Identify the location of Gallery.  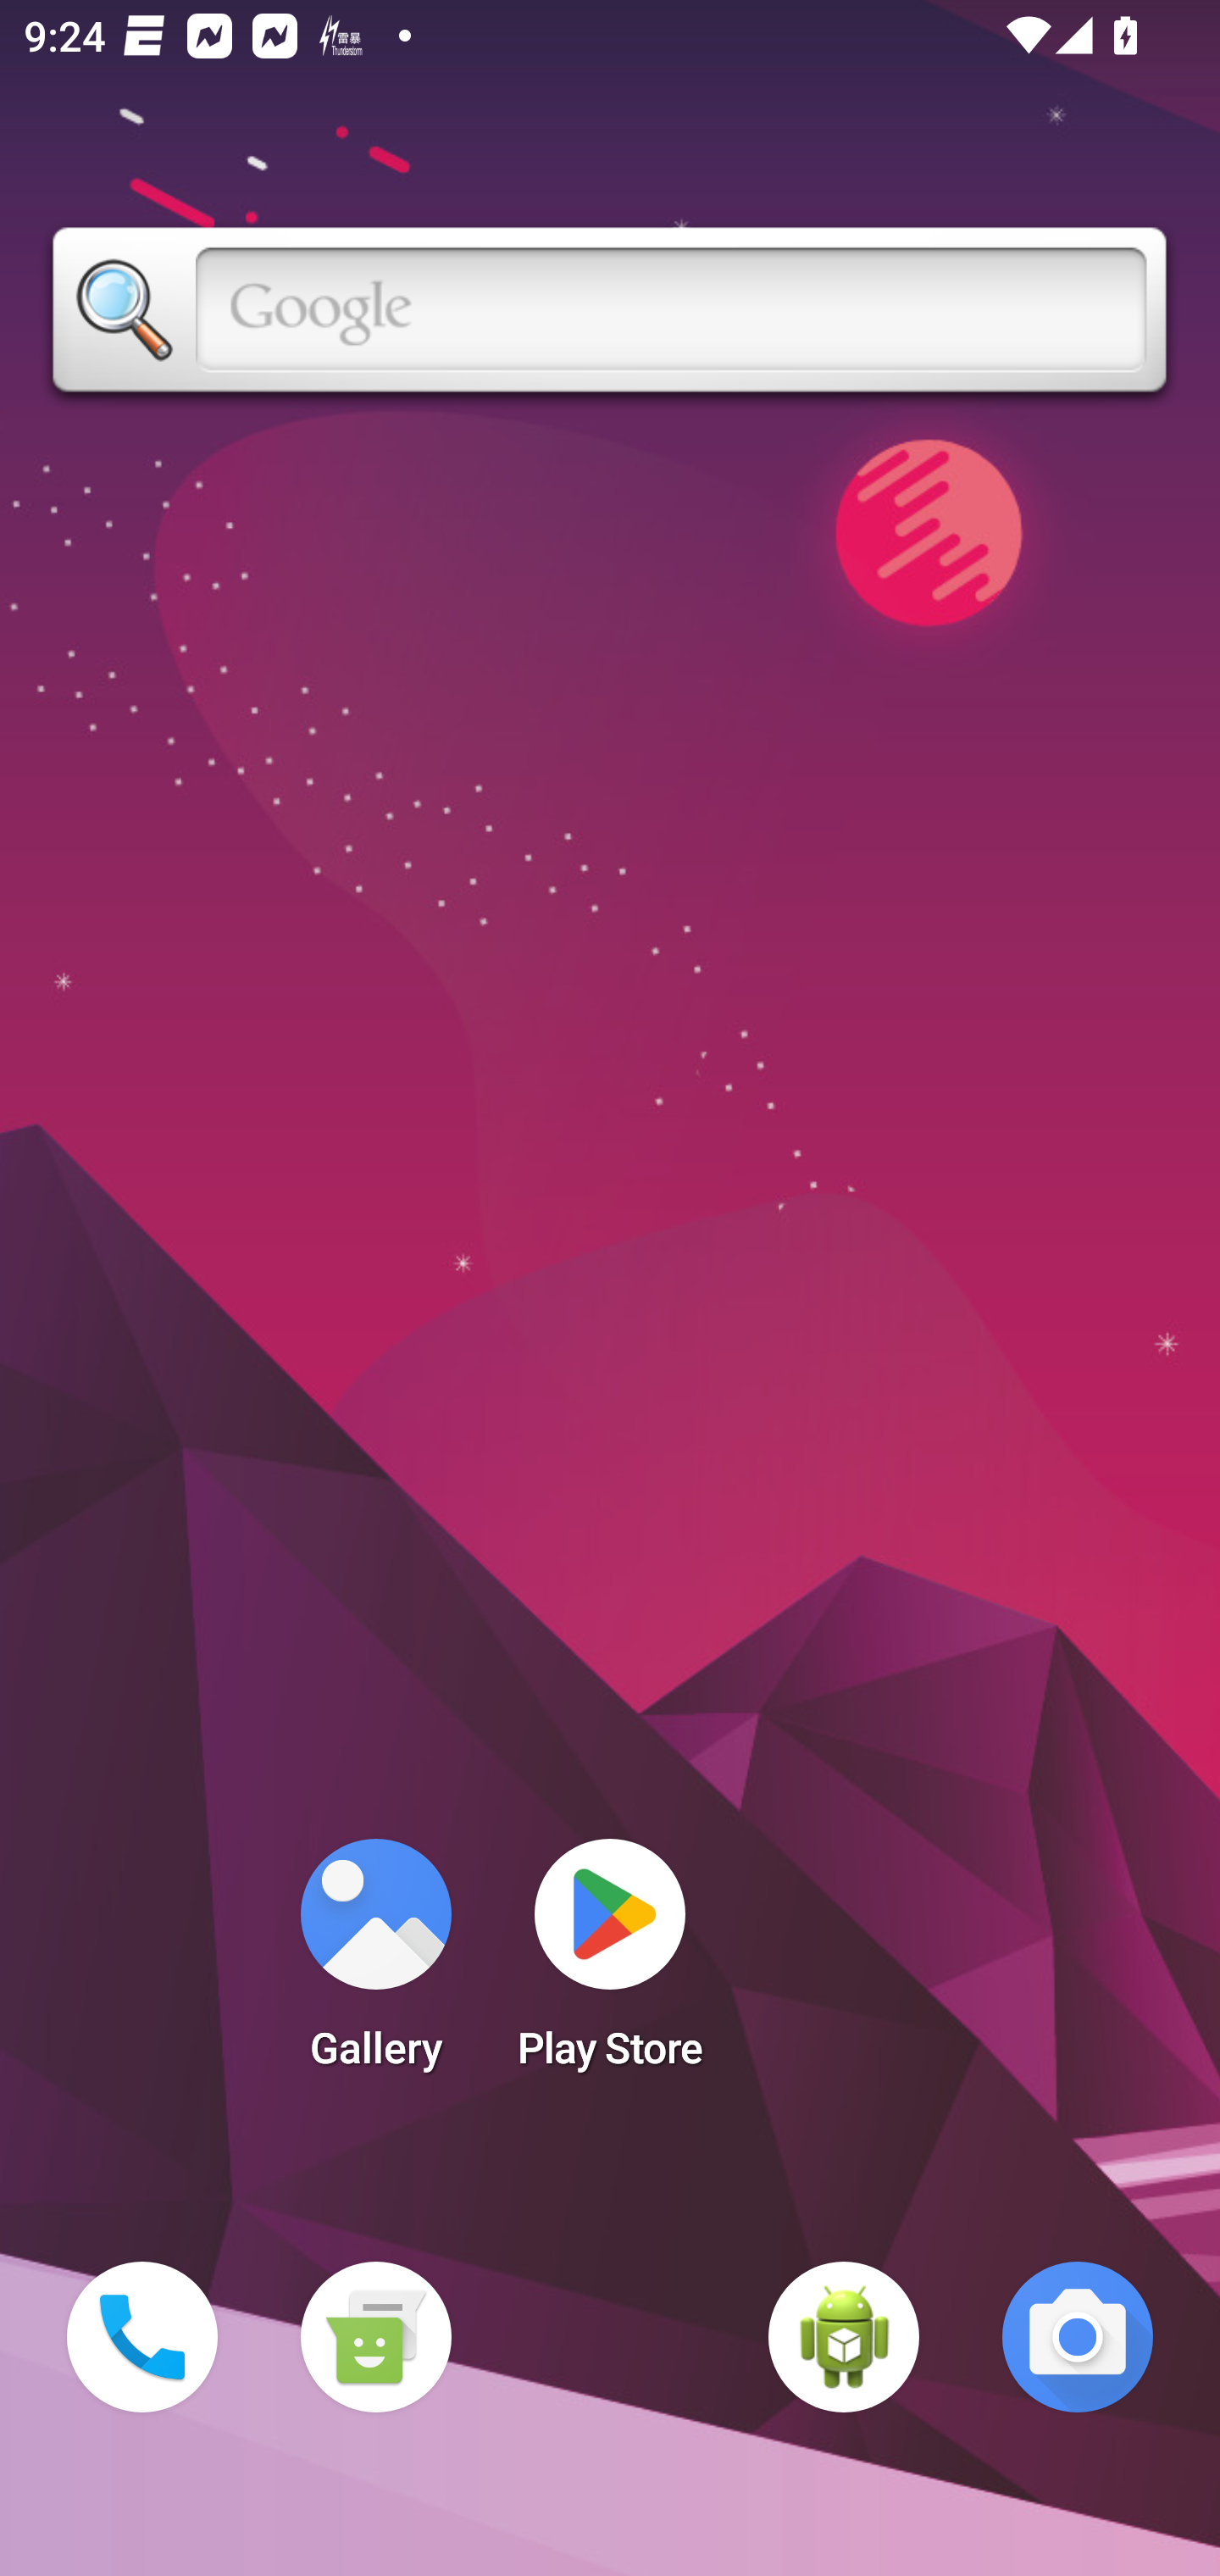
(375, 1964).